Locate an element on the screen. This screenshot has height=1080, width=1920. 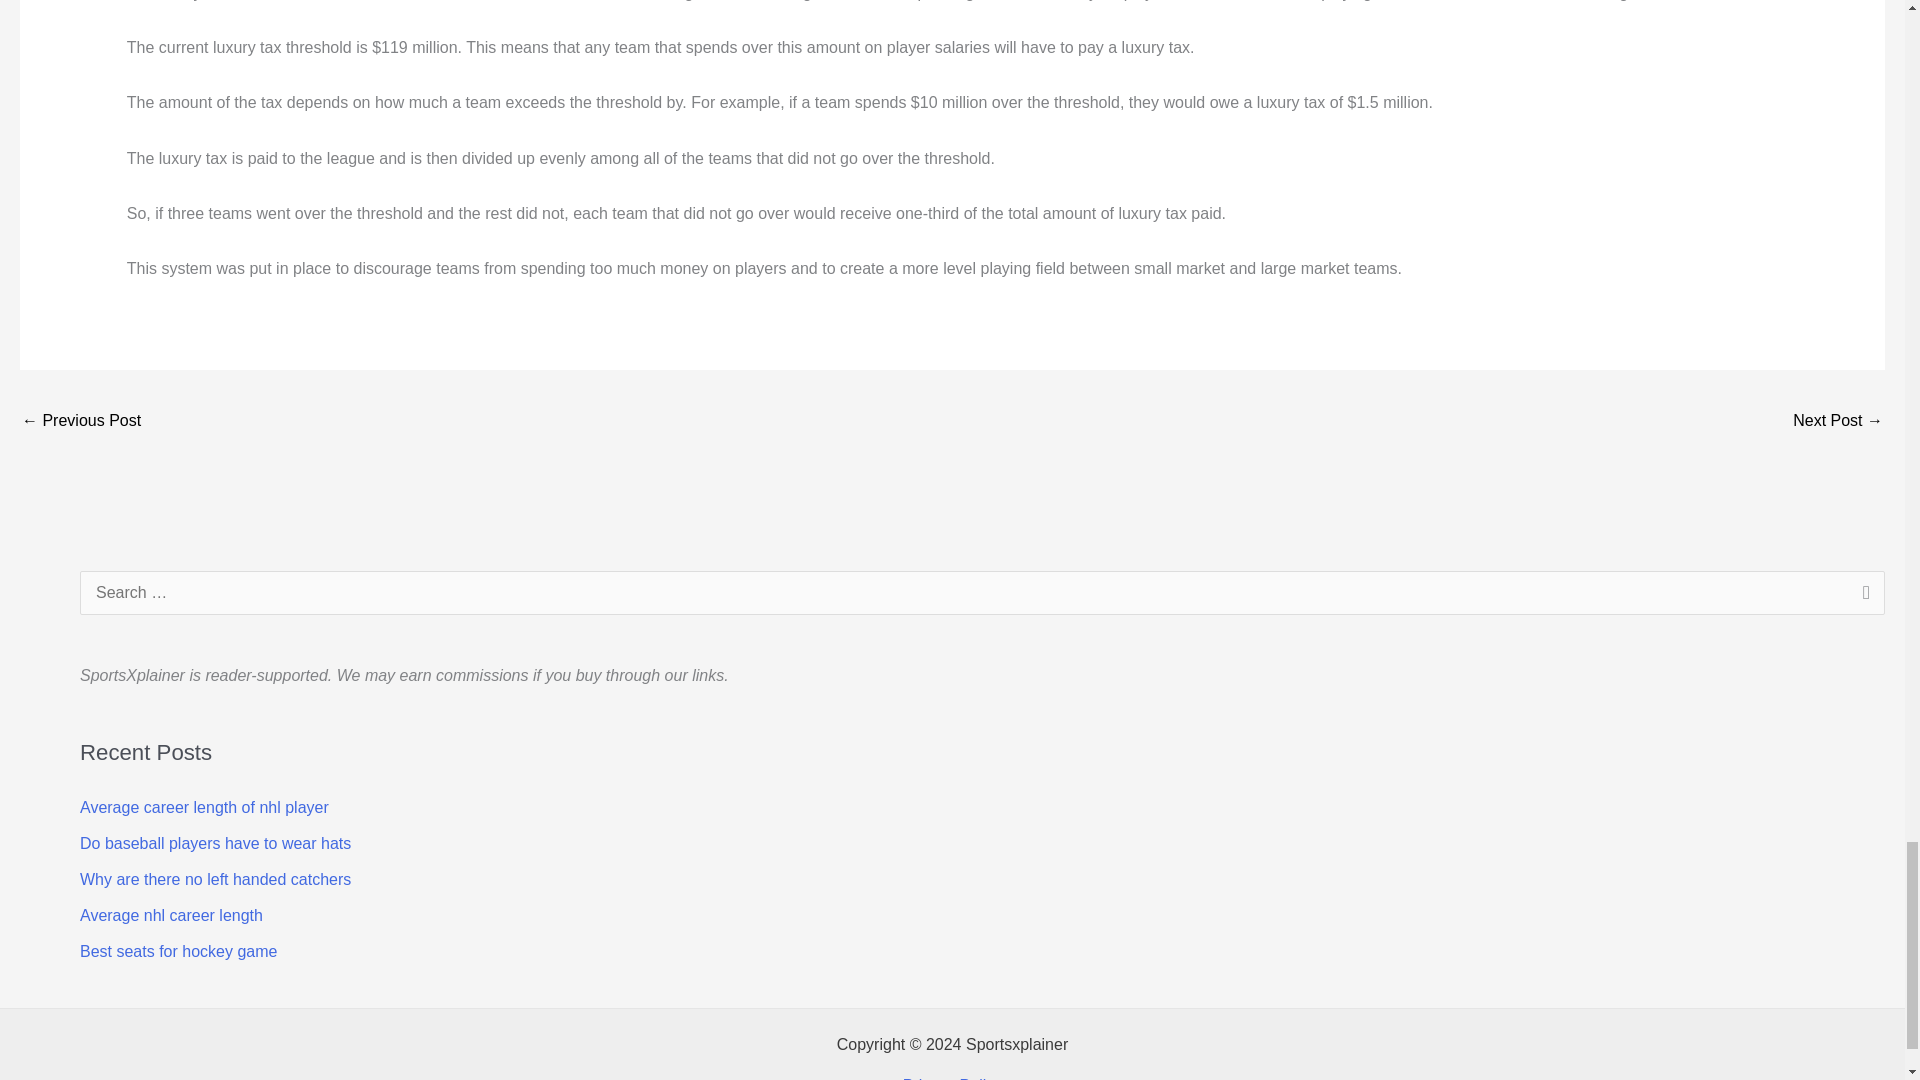
Best seats for hockey game is located at coordinates (178, 951).